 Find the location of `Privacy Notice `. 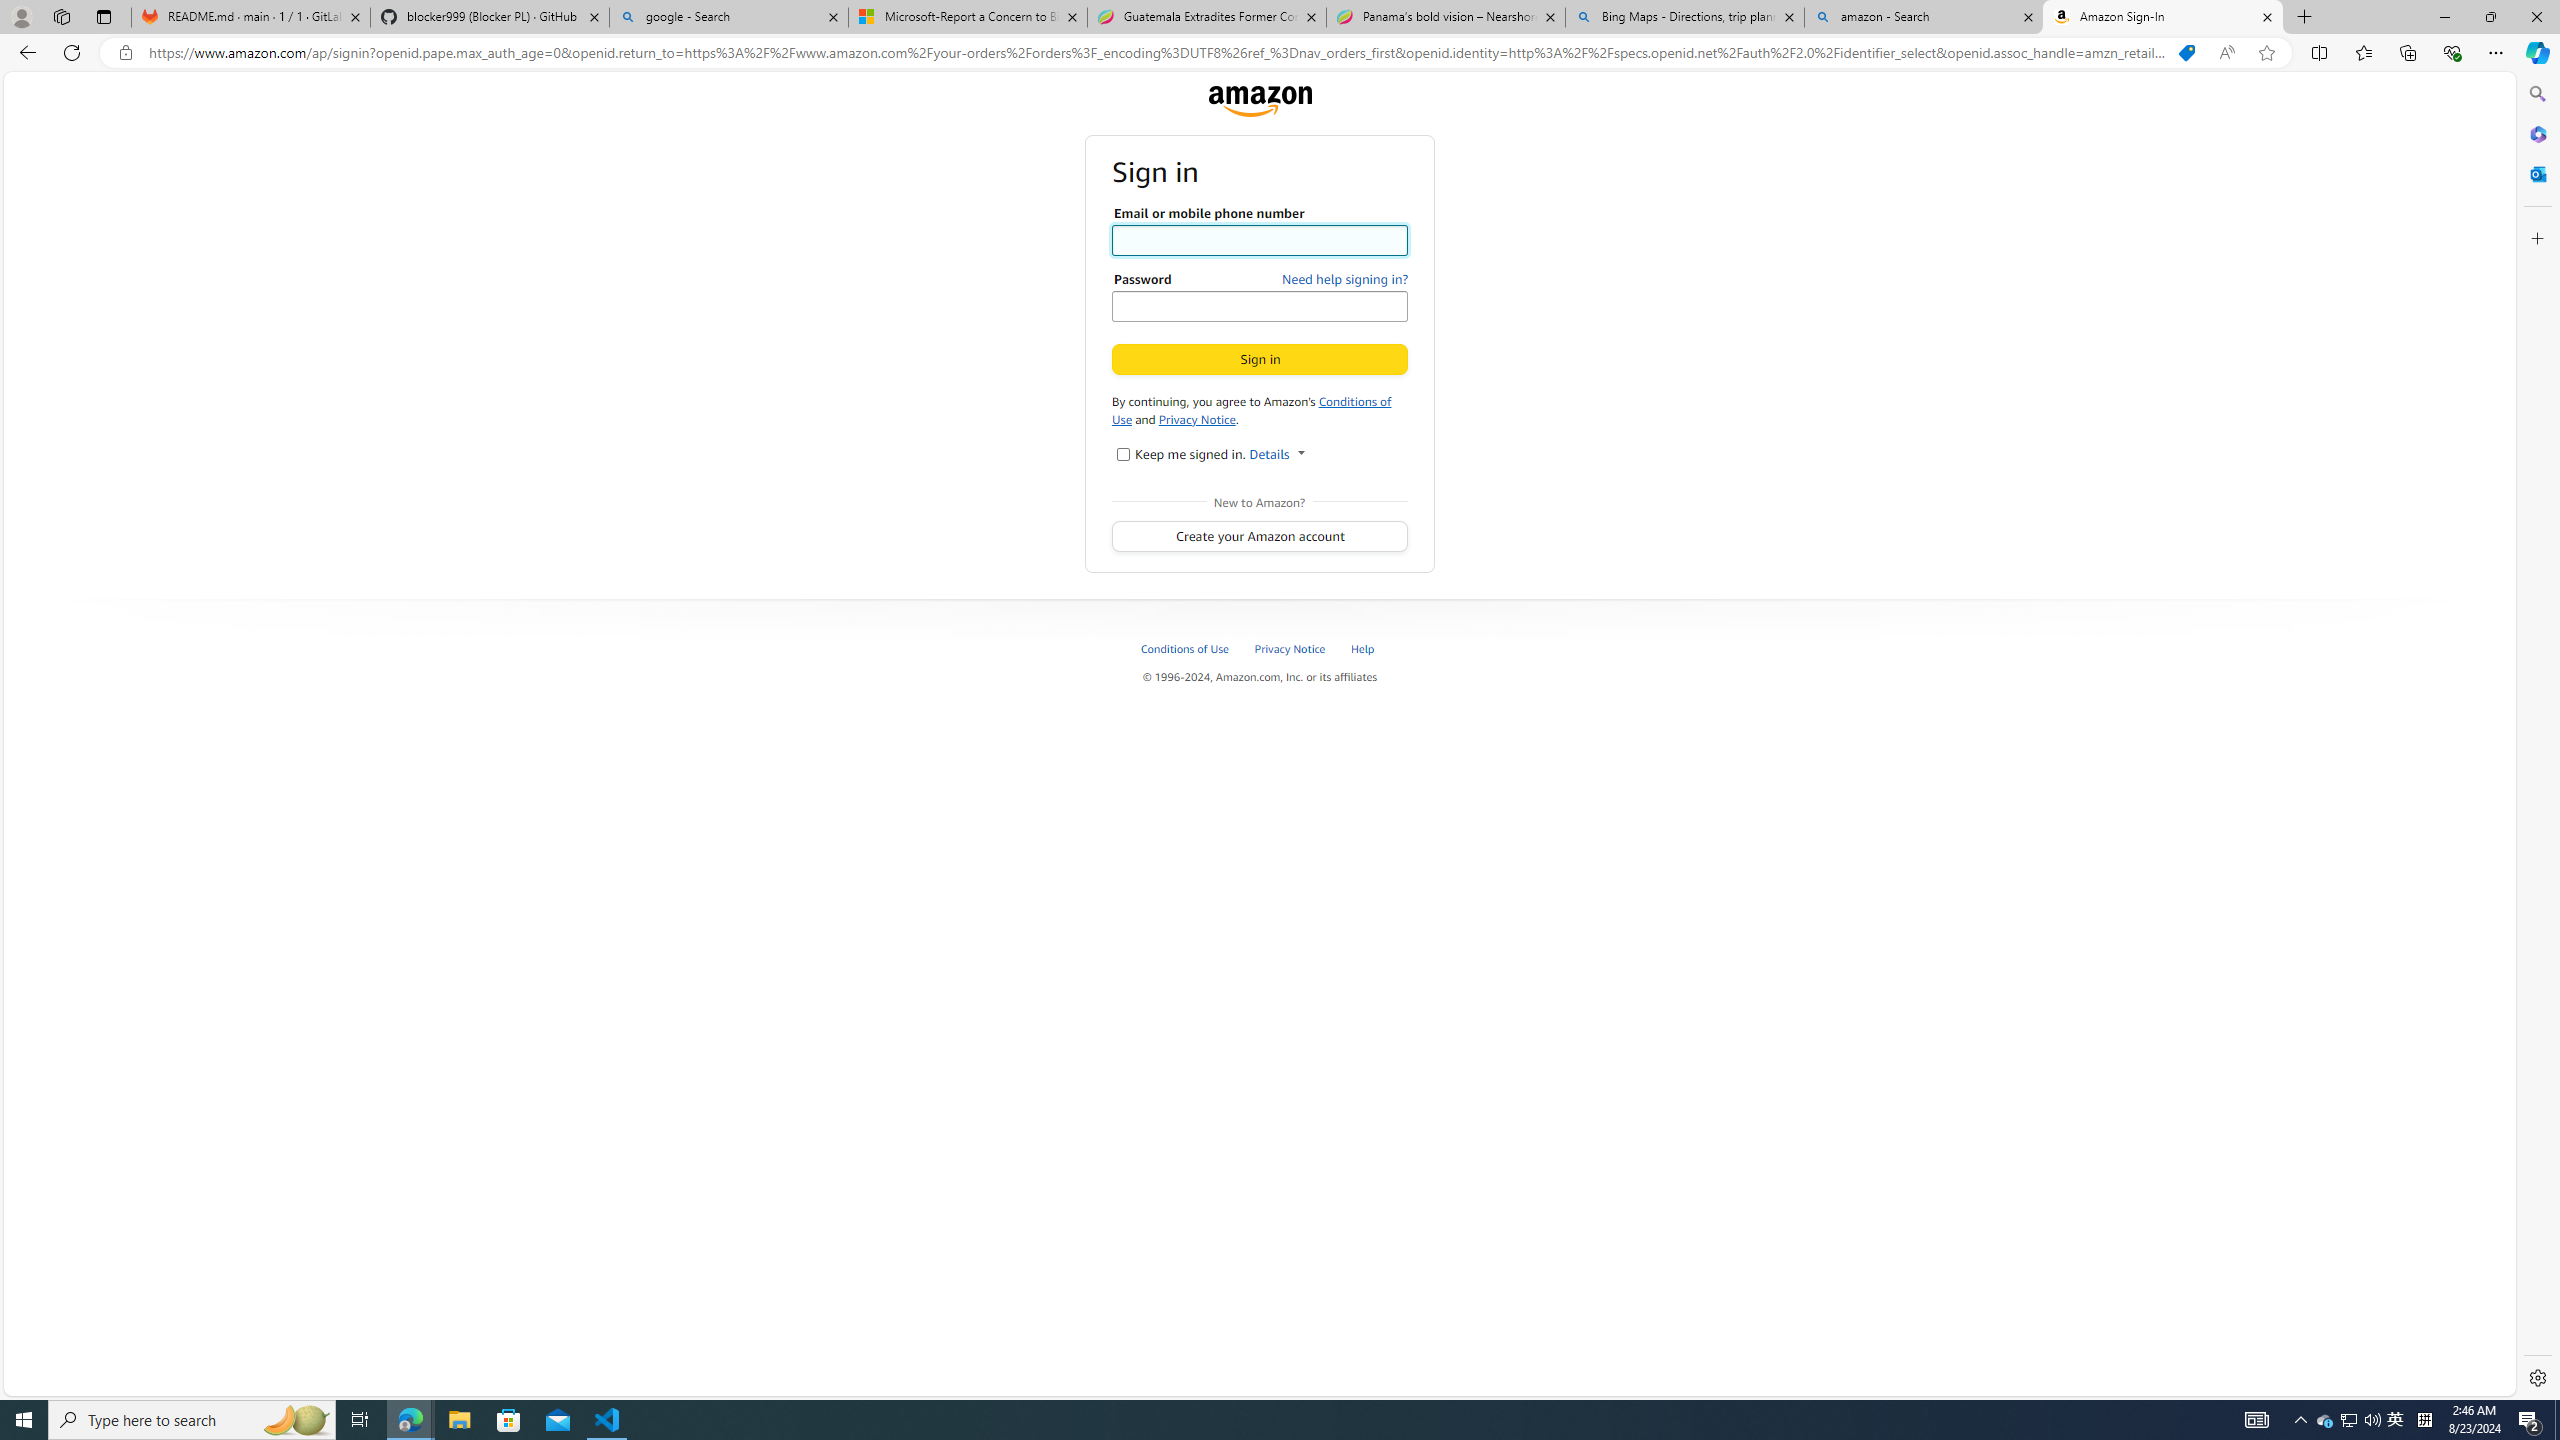

Privacy Notice  is located at coordinates (1302, 648).